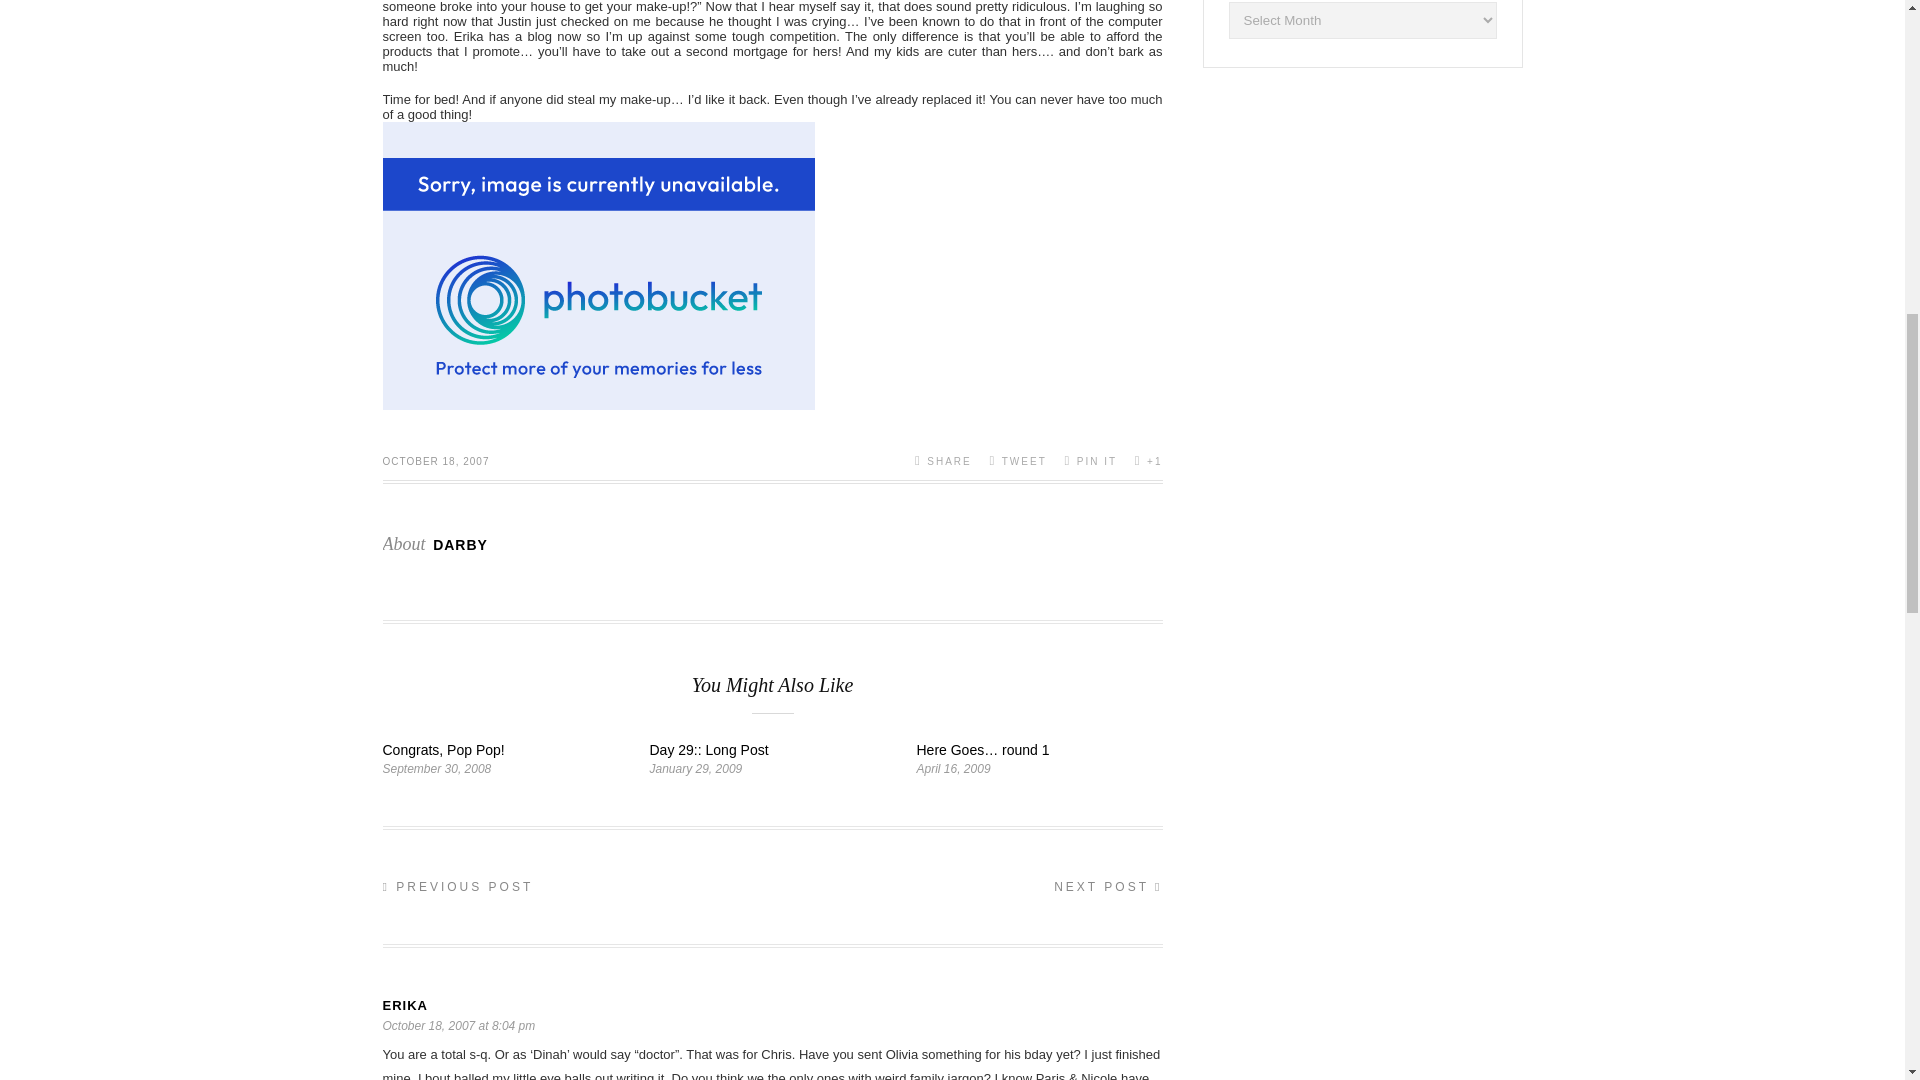 This screenshot has width=1920, height=1080. I want to click on Congrats, Pop Pop!, so click(442, 750).